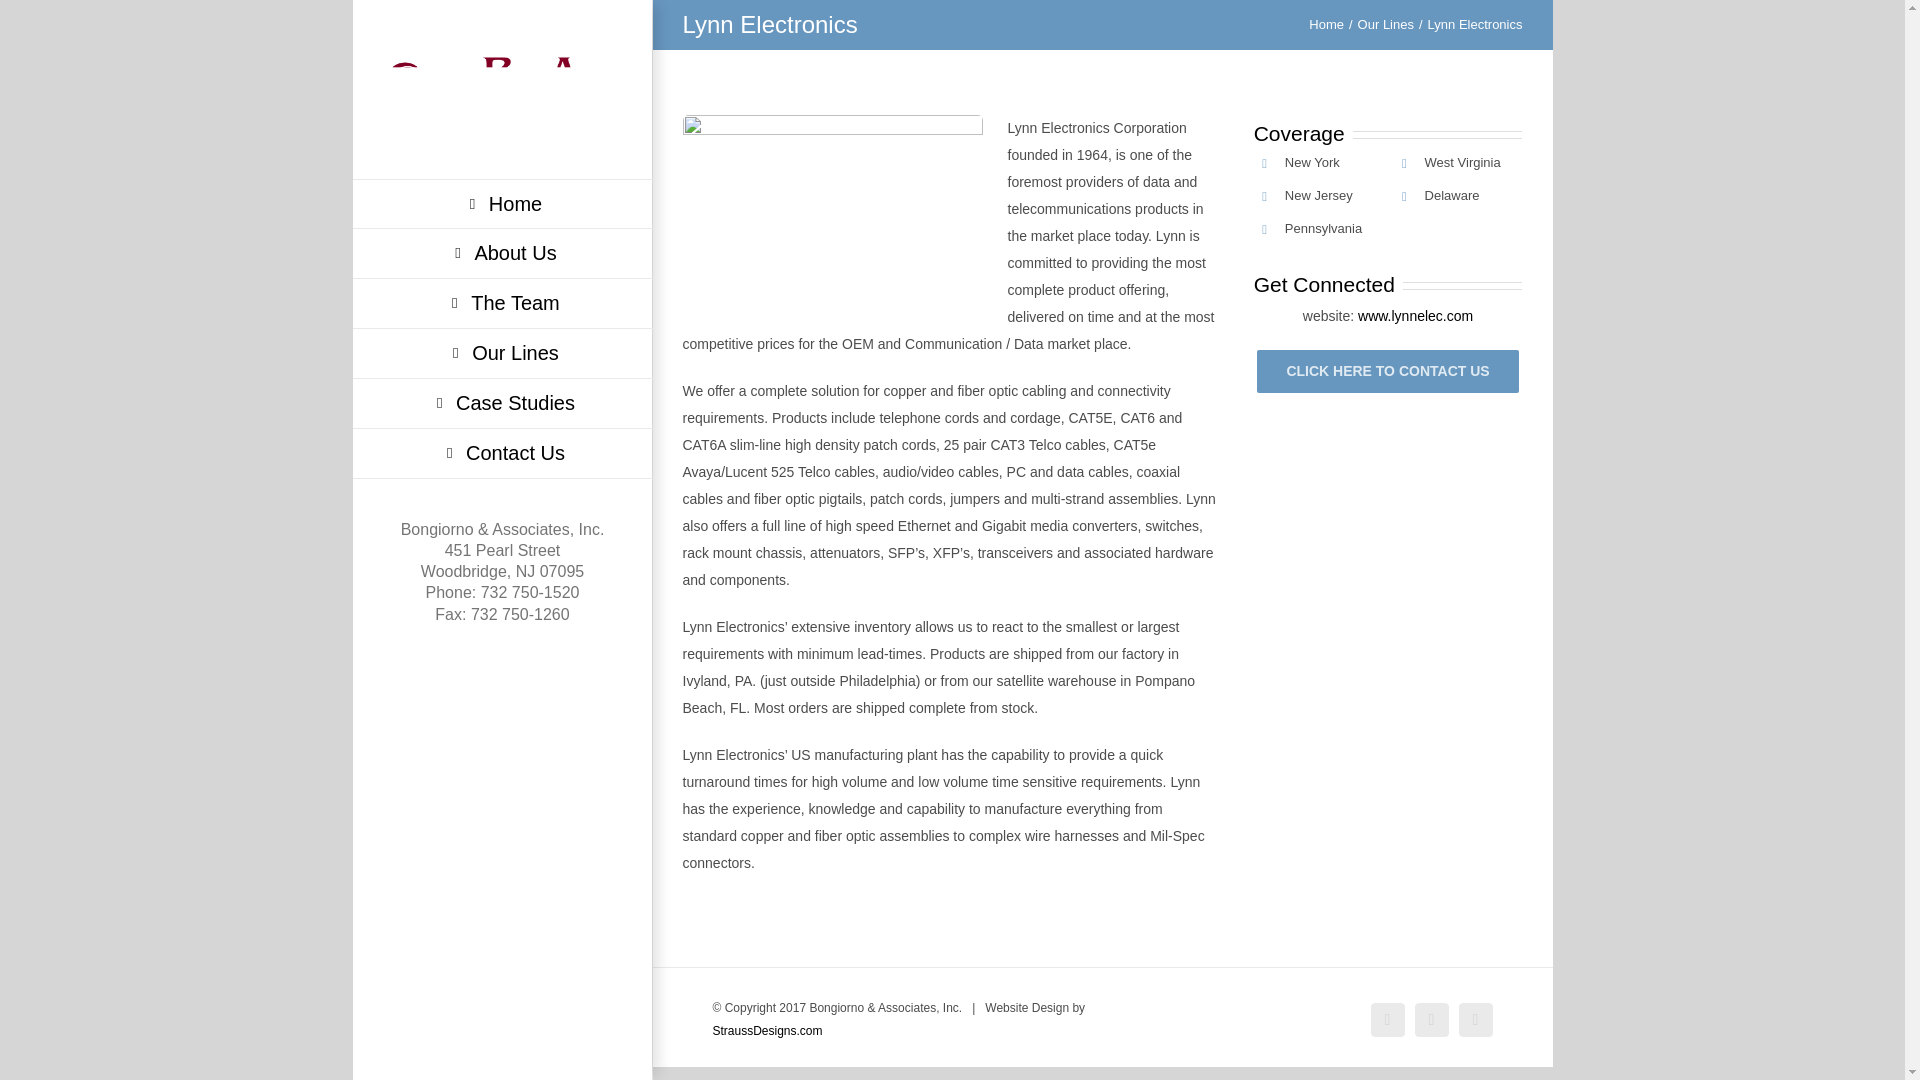 Image resolution: width=1920 pixels, height=1080 pixels. Describe the element at coordinates (1430, 1020) in the screenshot. I see `Twitter` at that location.